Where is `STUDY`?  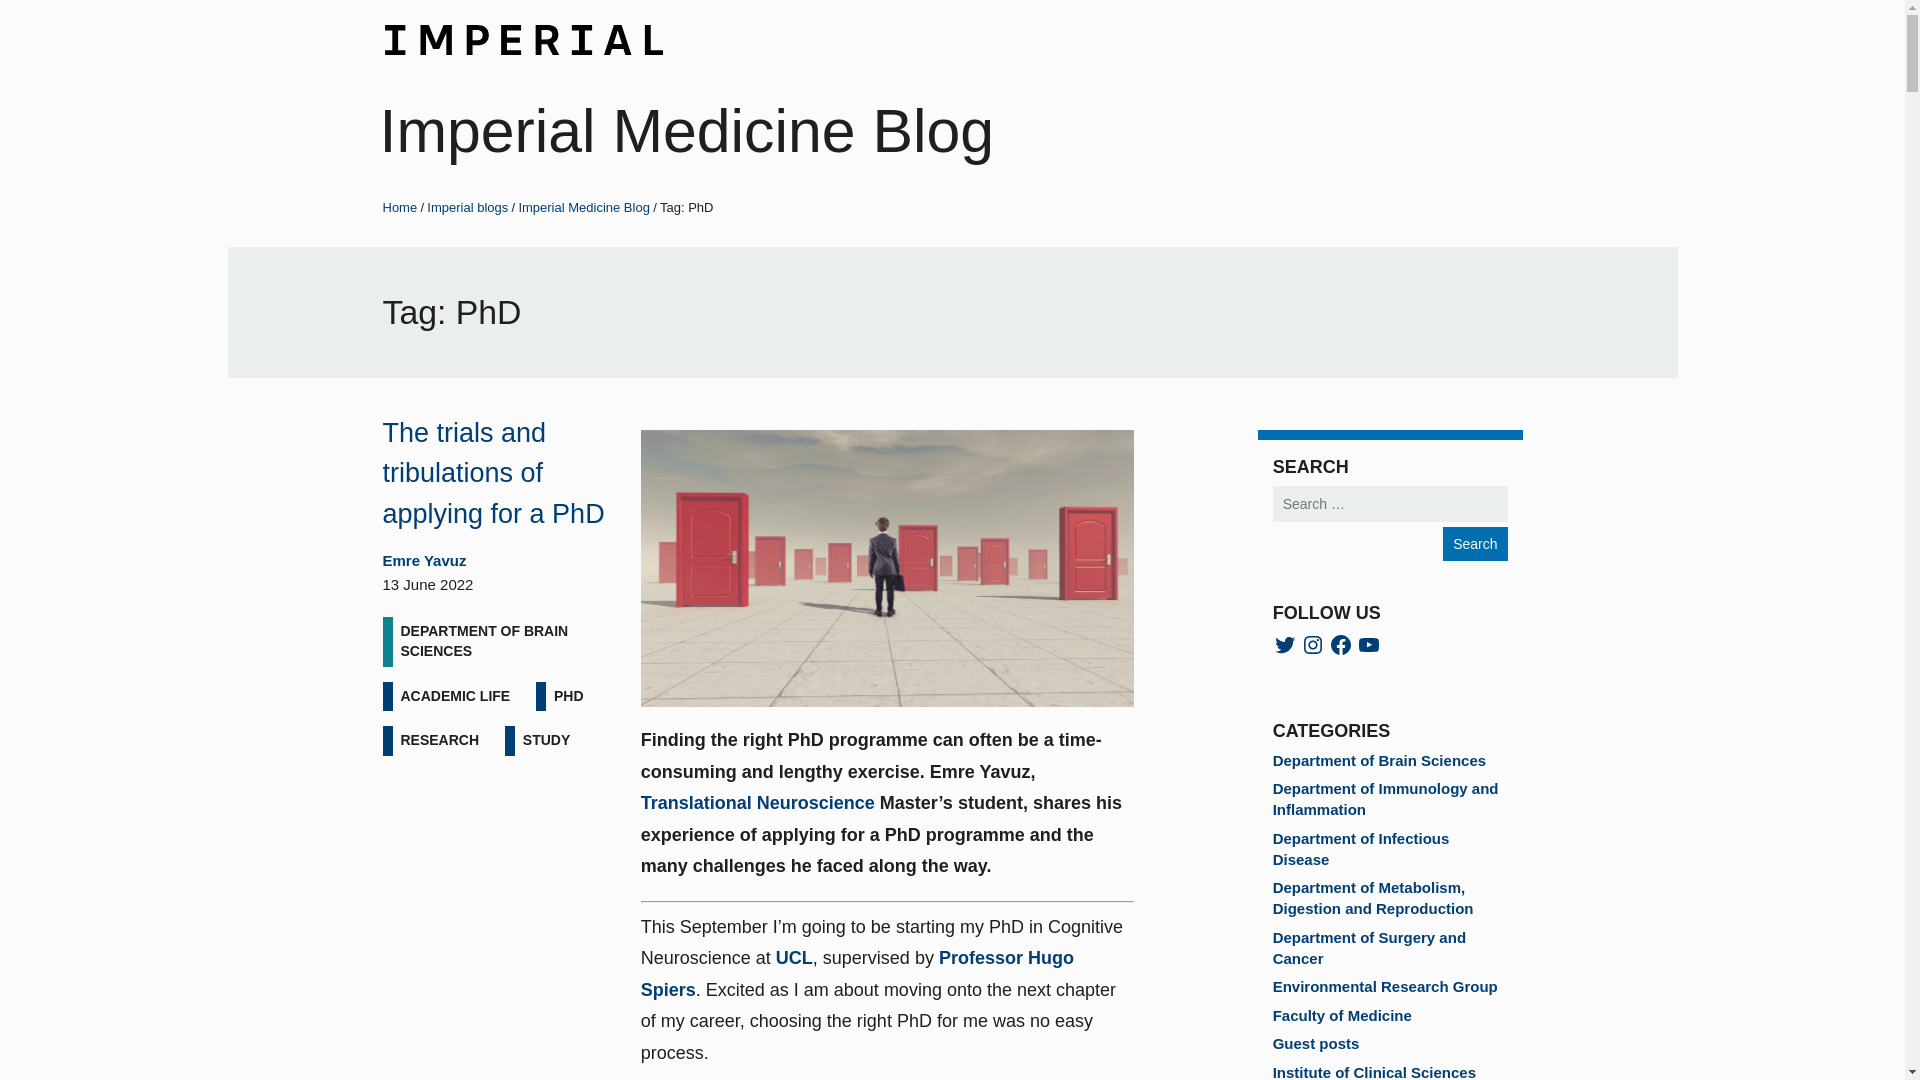
STUDY is located at coordinates (546, 740).